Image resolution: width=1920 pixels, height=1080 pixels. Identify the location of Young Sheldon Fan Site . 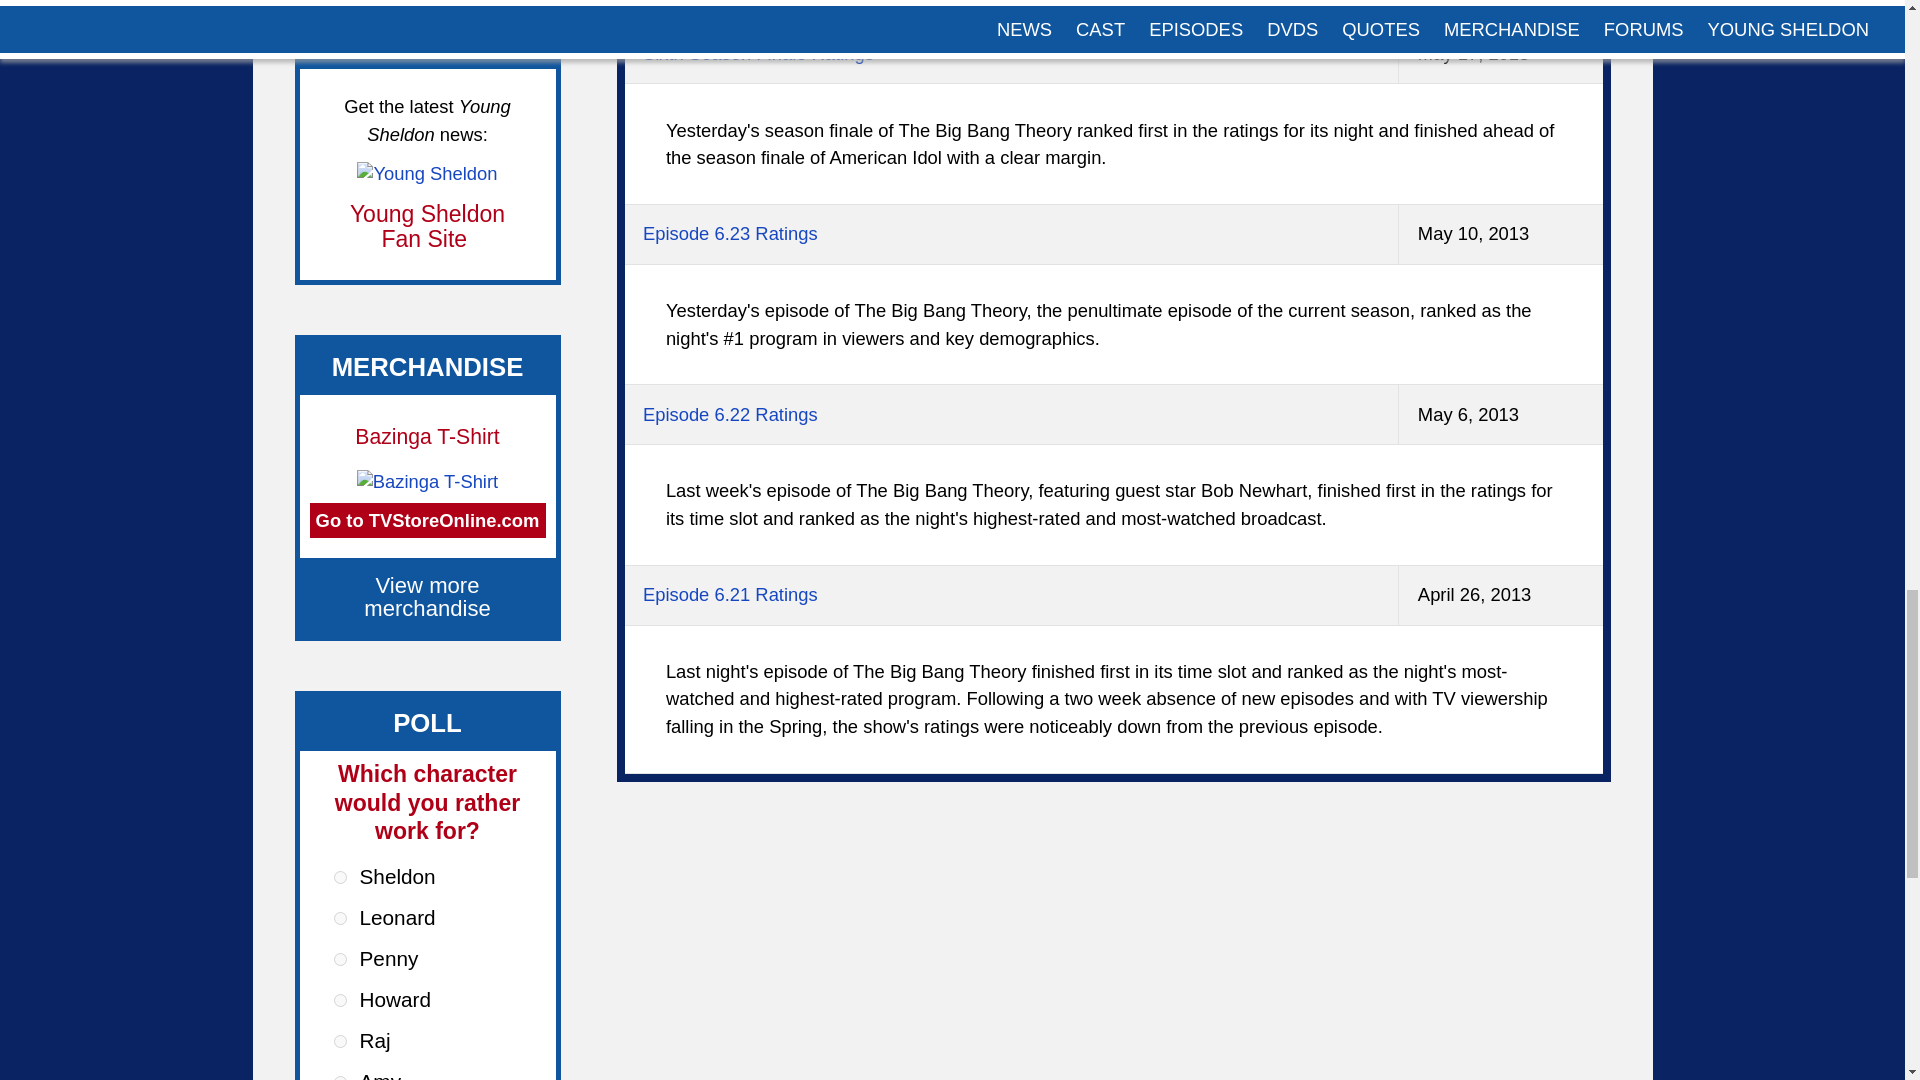
(426, 226).